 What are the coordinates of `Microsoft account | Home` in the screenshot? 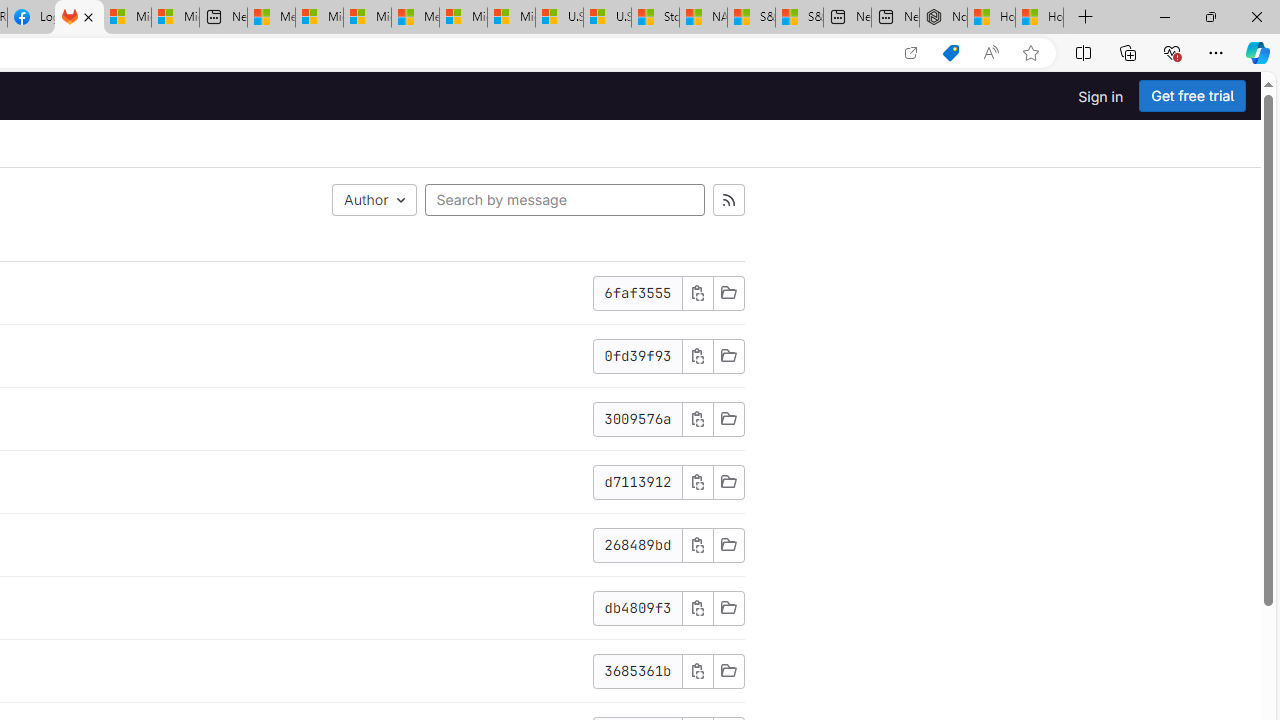 It's located at (367, 18).